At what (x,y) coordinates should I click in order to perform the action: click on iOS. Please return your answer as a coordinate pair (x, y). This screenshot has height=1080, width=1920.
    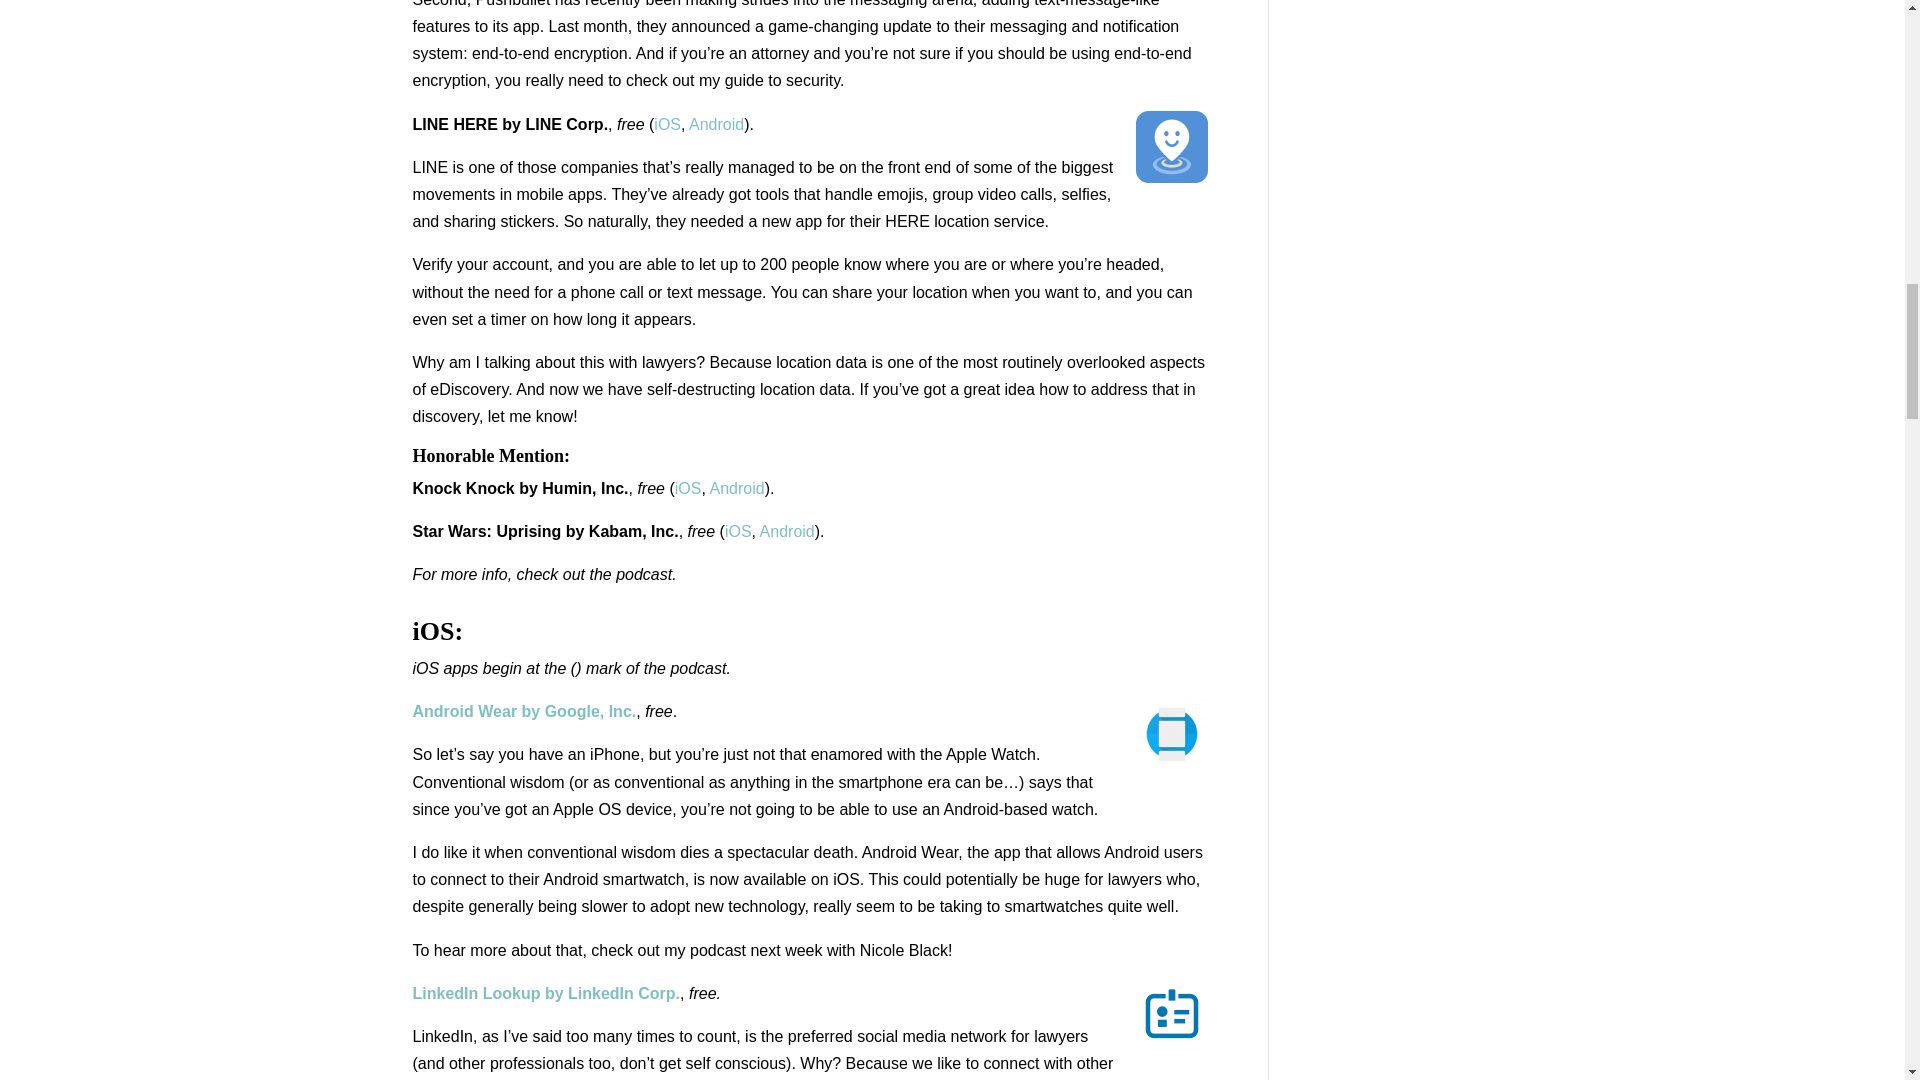
    Looking at the image, I should click on (668, 124).